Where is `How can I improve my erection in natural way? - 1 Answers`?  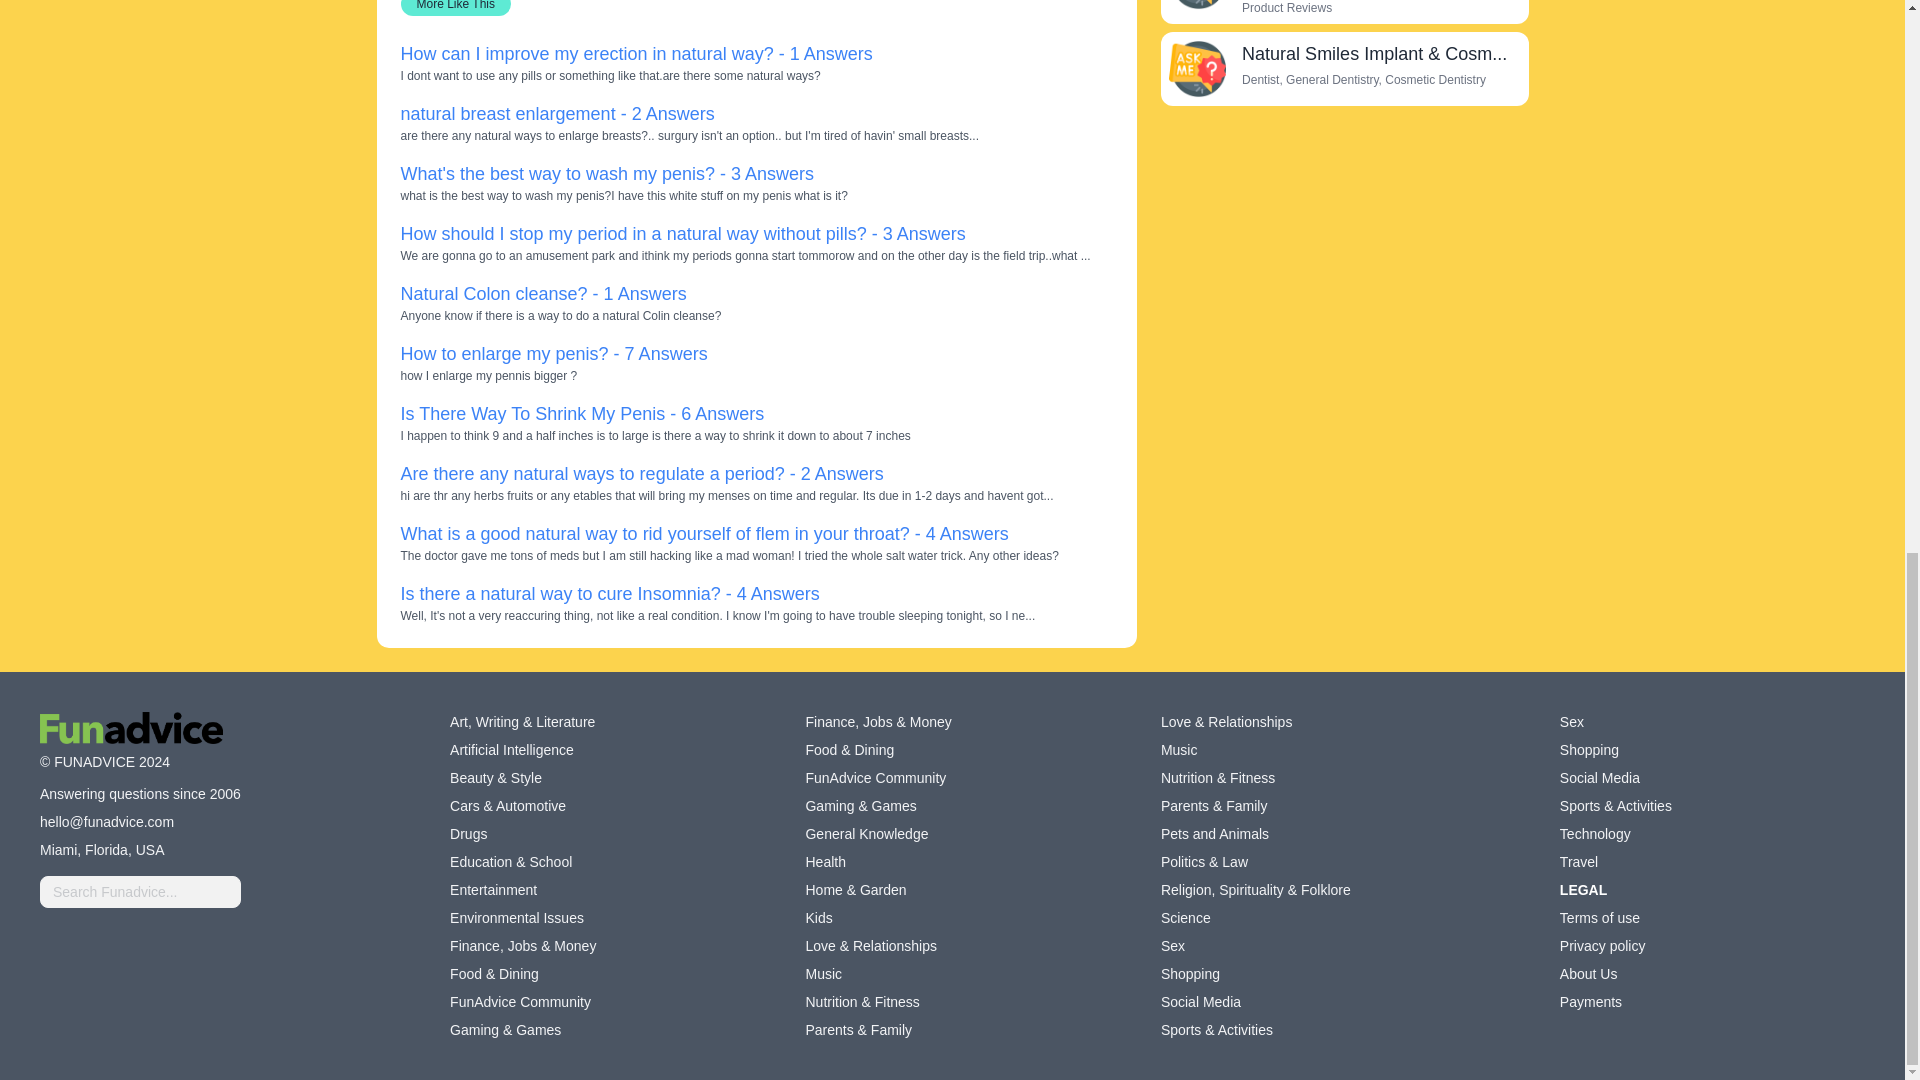 How can I improve my erection in natural way? - 1 Answers is located at coordinates (635, 54).